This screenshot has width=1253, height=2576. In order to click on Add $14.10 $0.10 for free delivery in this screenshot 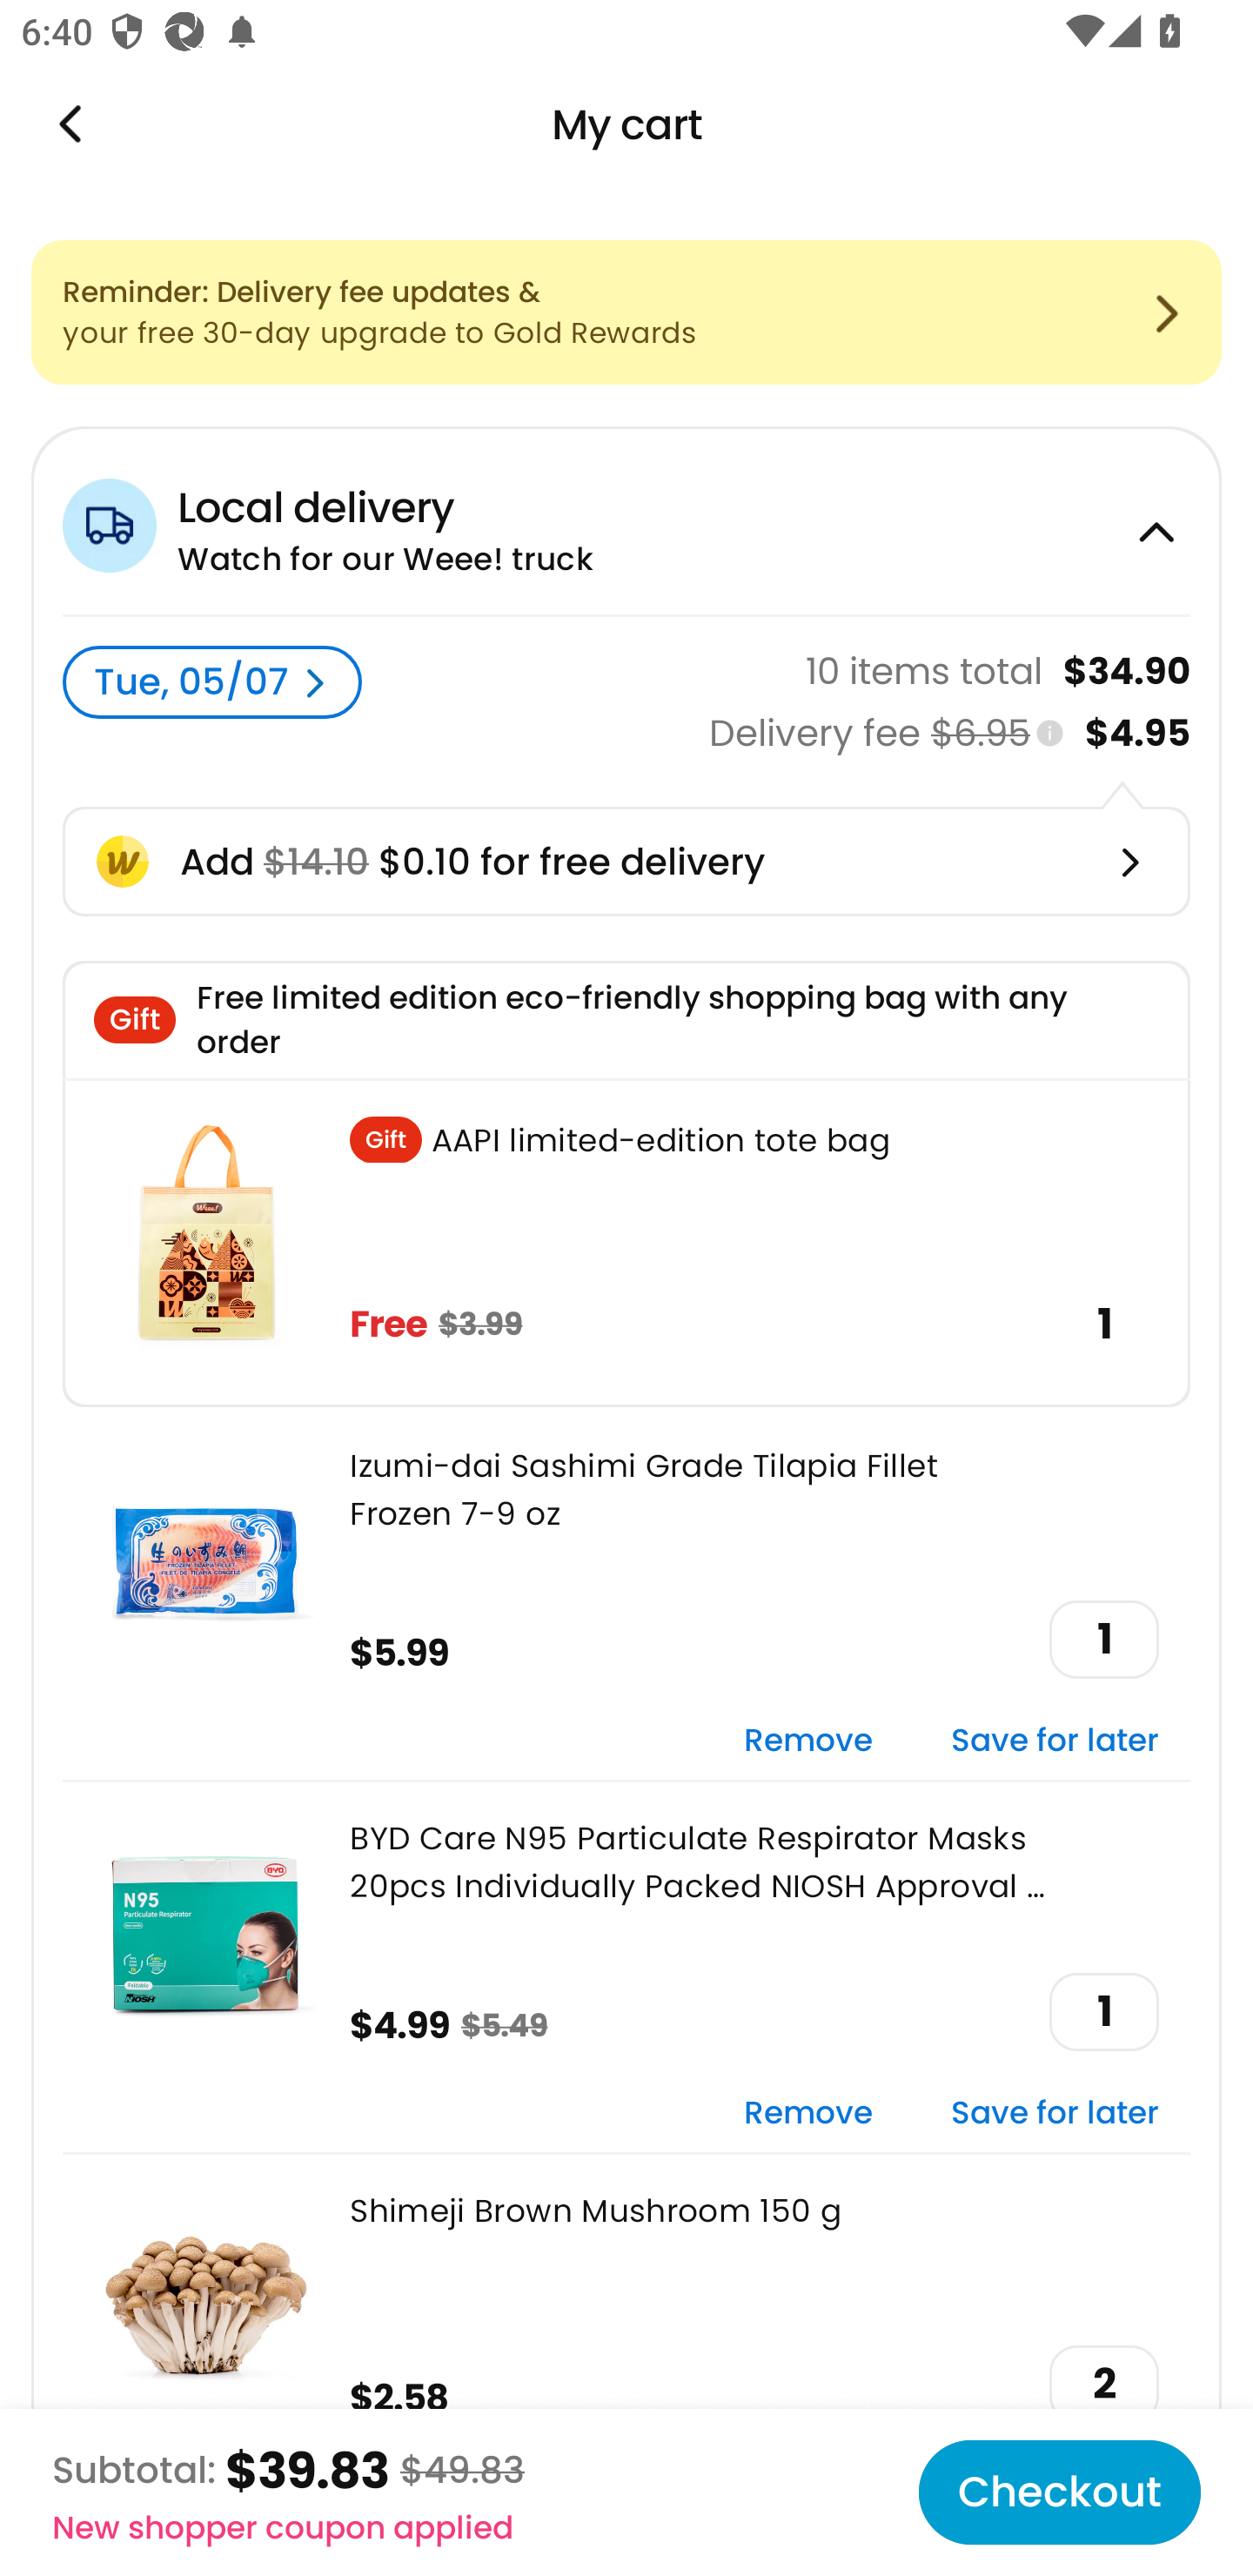, I will do `click(626, 862)`.